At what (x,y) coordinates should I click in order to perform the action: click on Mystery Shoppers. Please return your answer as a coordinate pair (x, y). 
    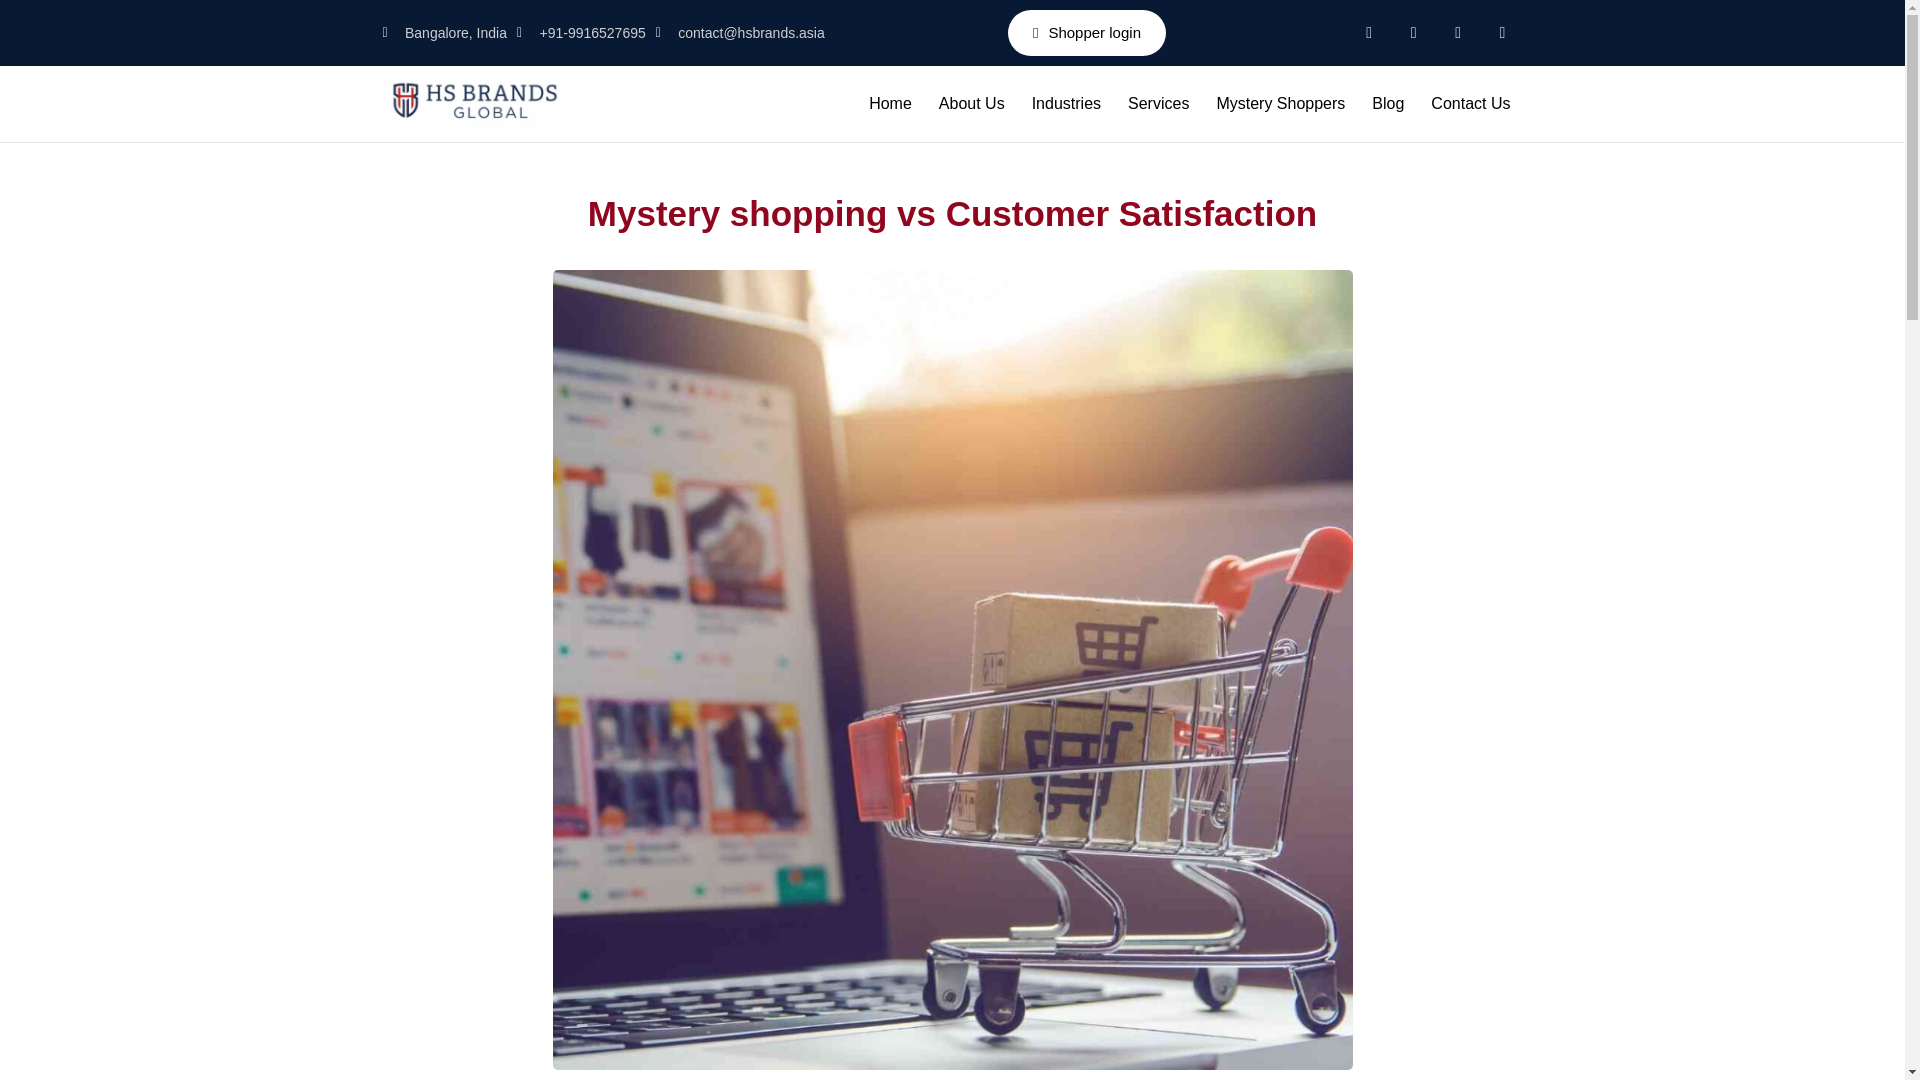
    Looking at the image, I should click on (1280, 104).